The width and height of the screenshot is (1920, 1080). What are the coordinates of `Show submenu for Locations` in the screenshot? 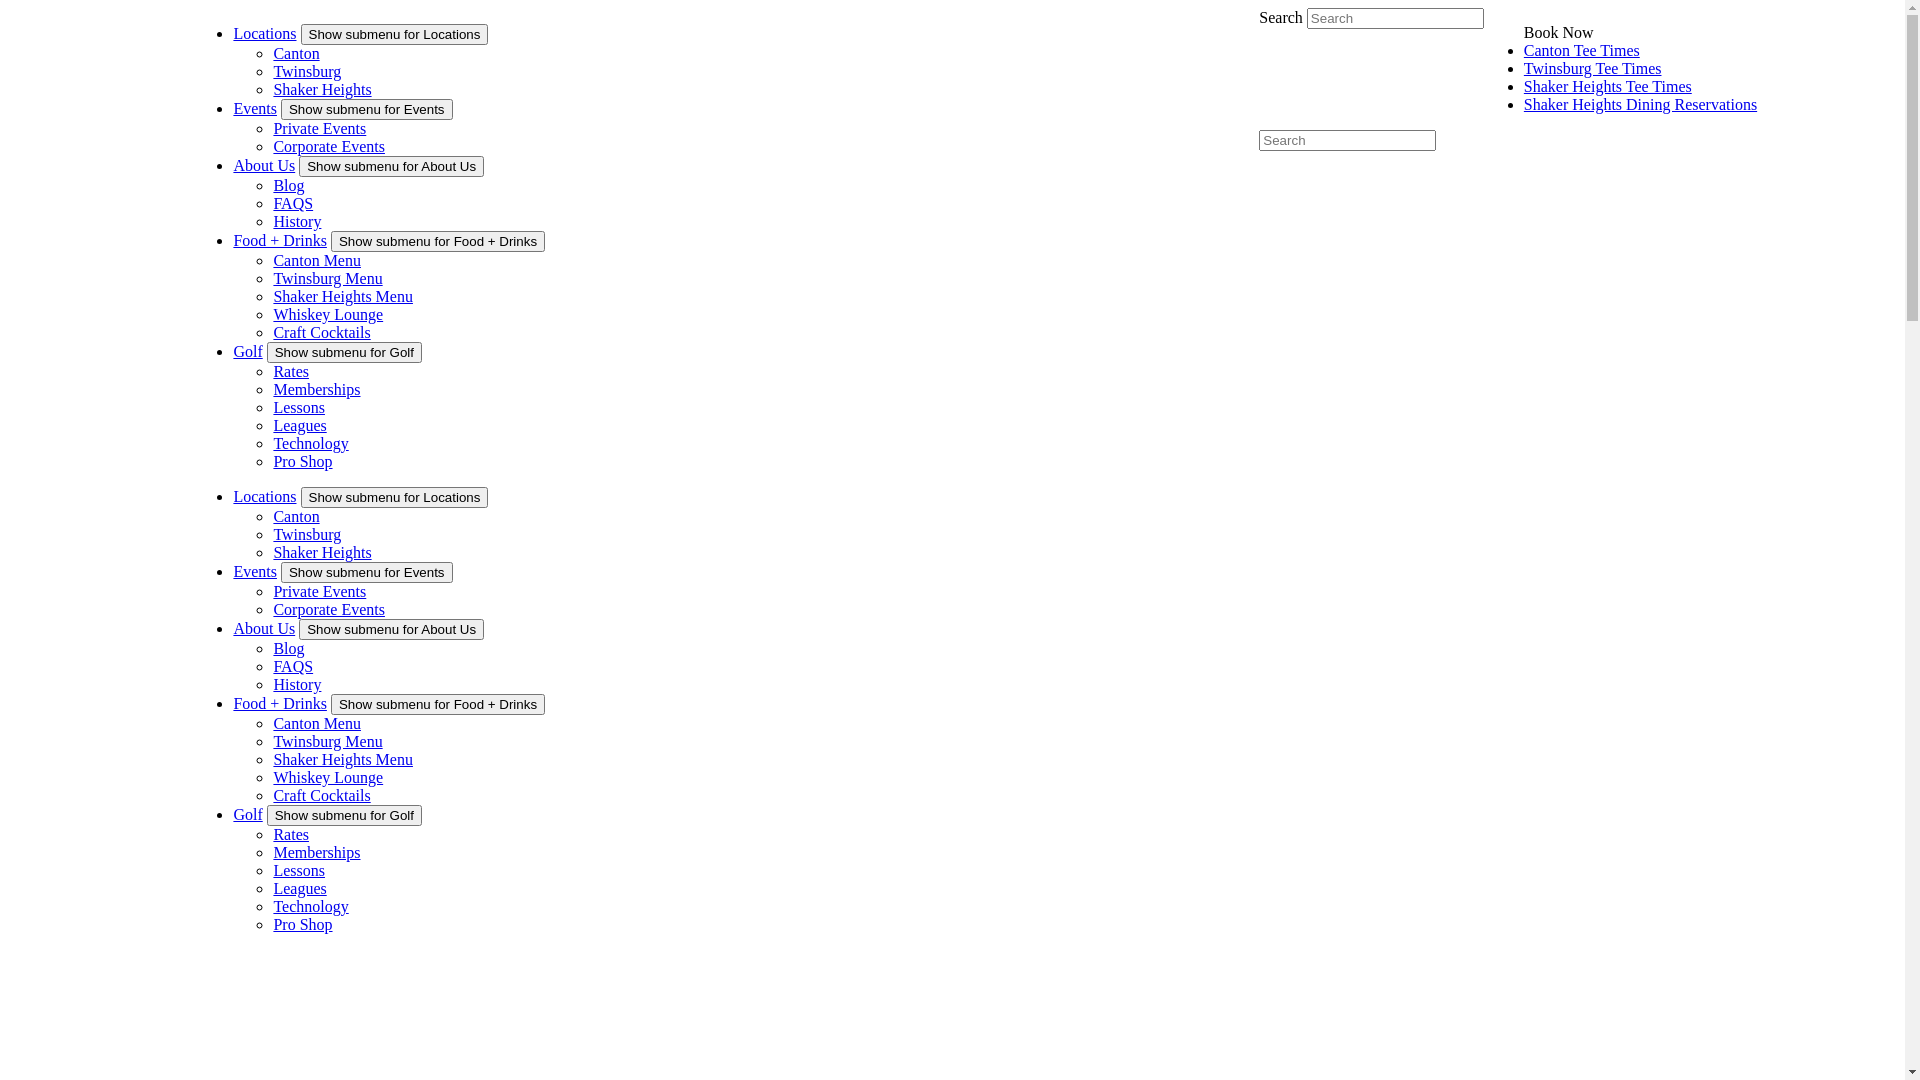 It's located at (394, 34).